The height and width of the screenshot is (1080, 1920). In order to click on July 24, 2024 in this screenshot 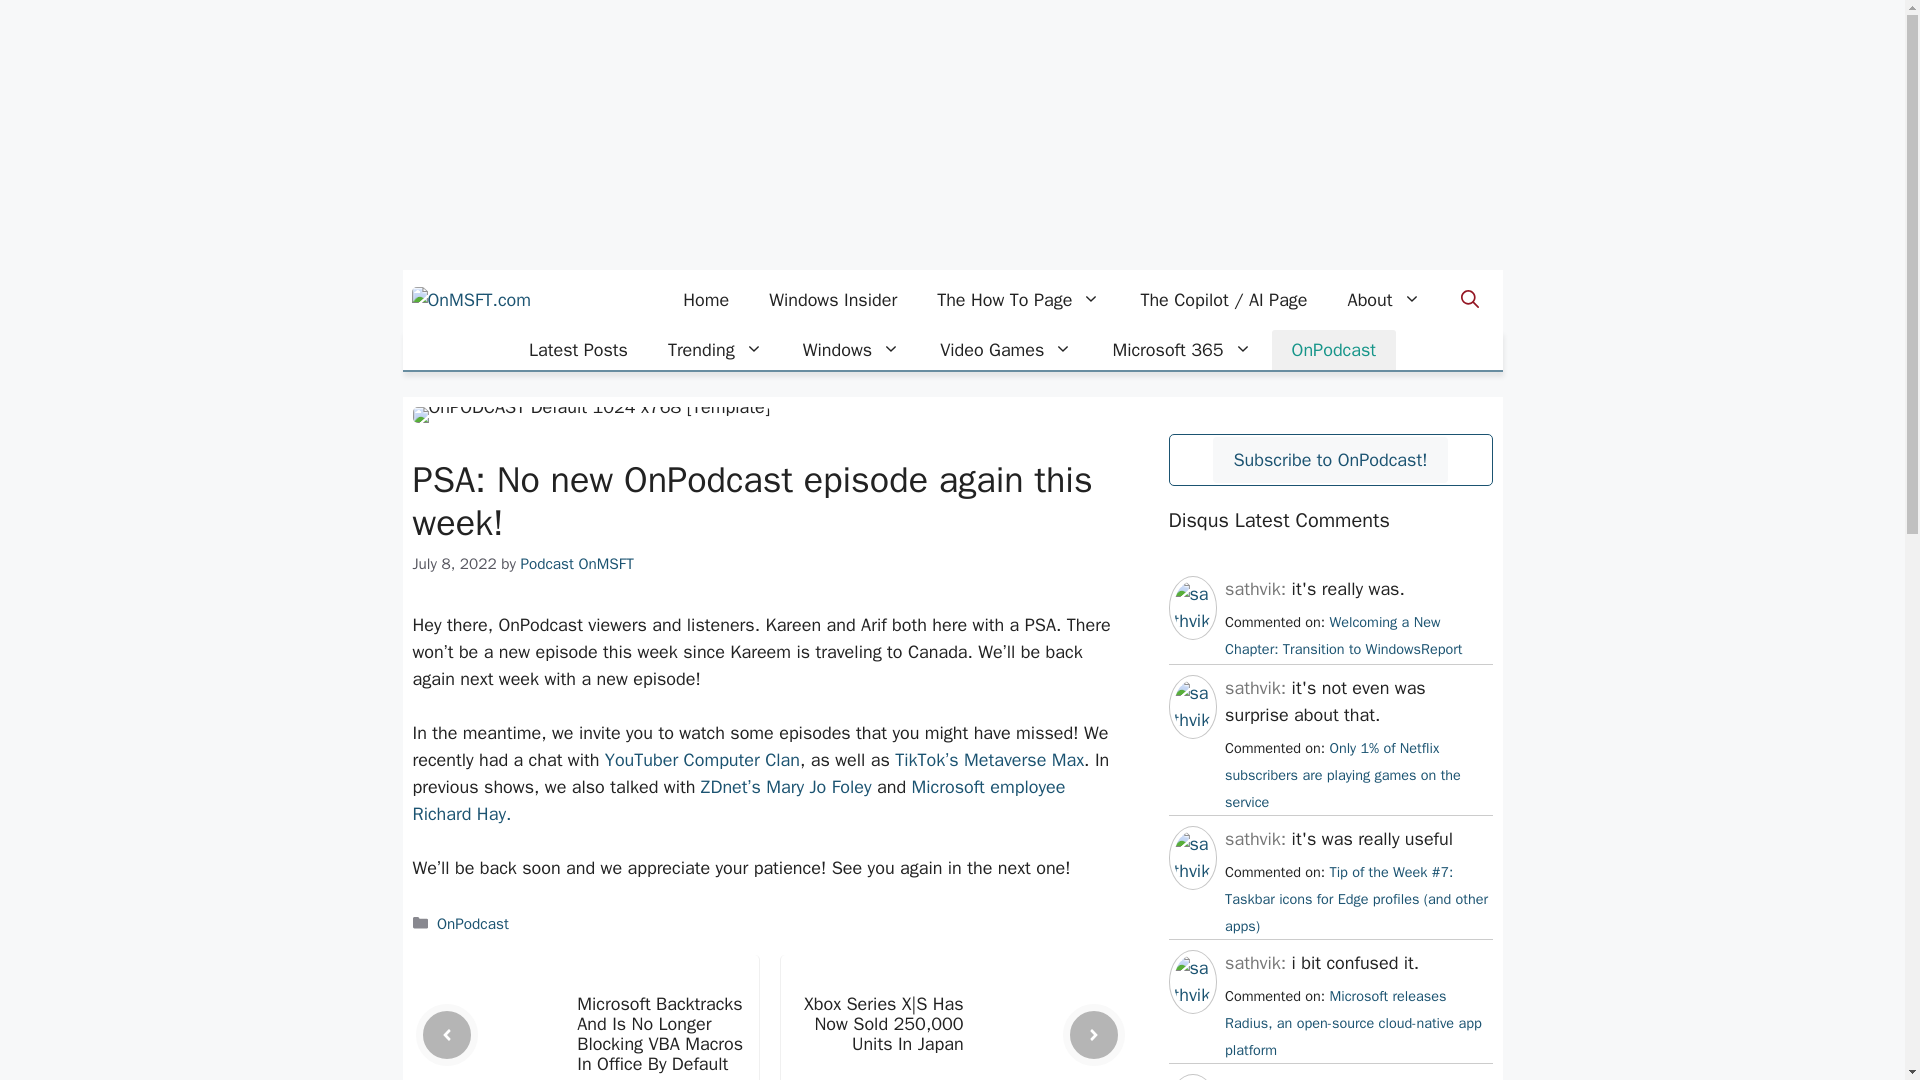, I will do `click(1342, 635)`.